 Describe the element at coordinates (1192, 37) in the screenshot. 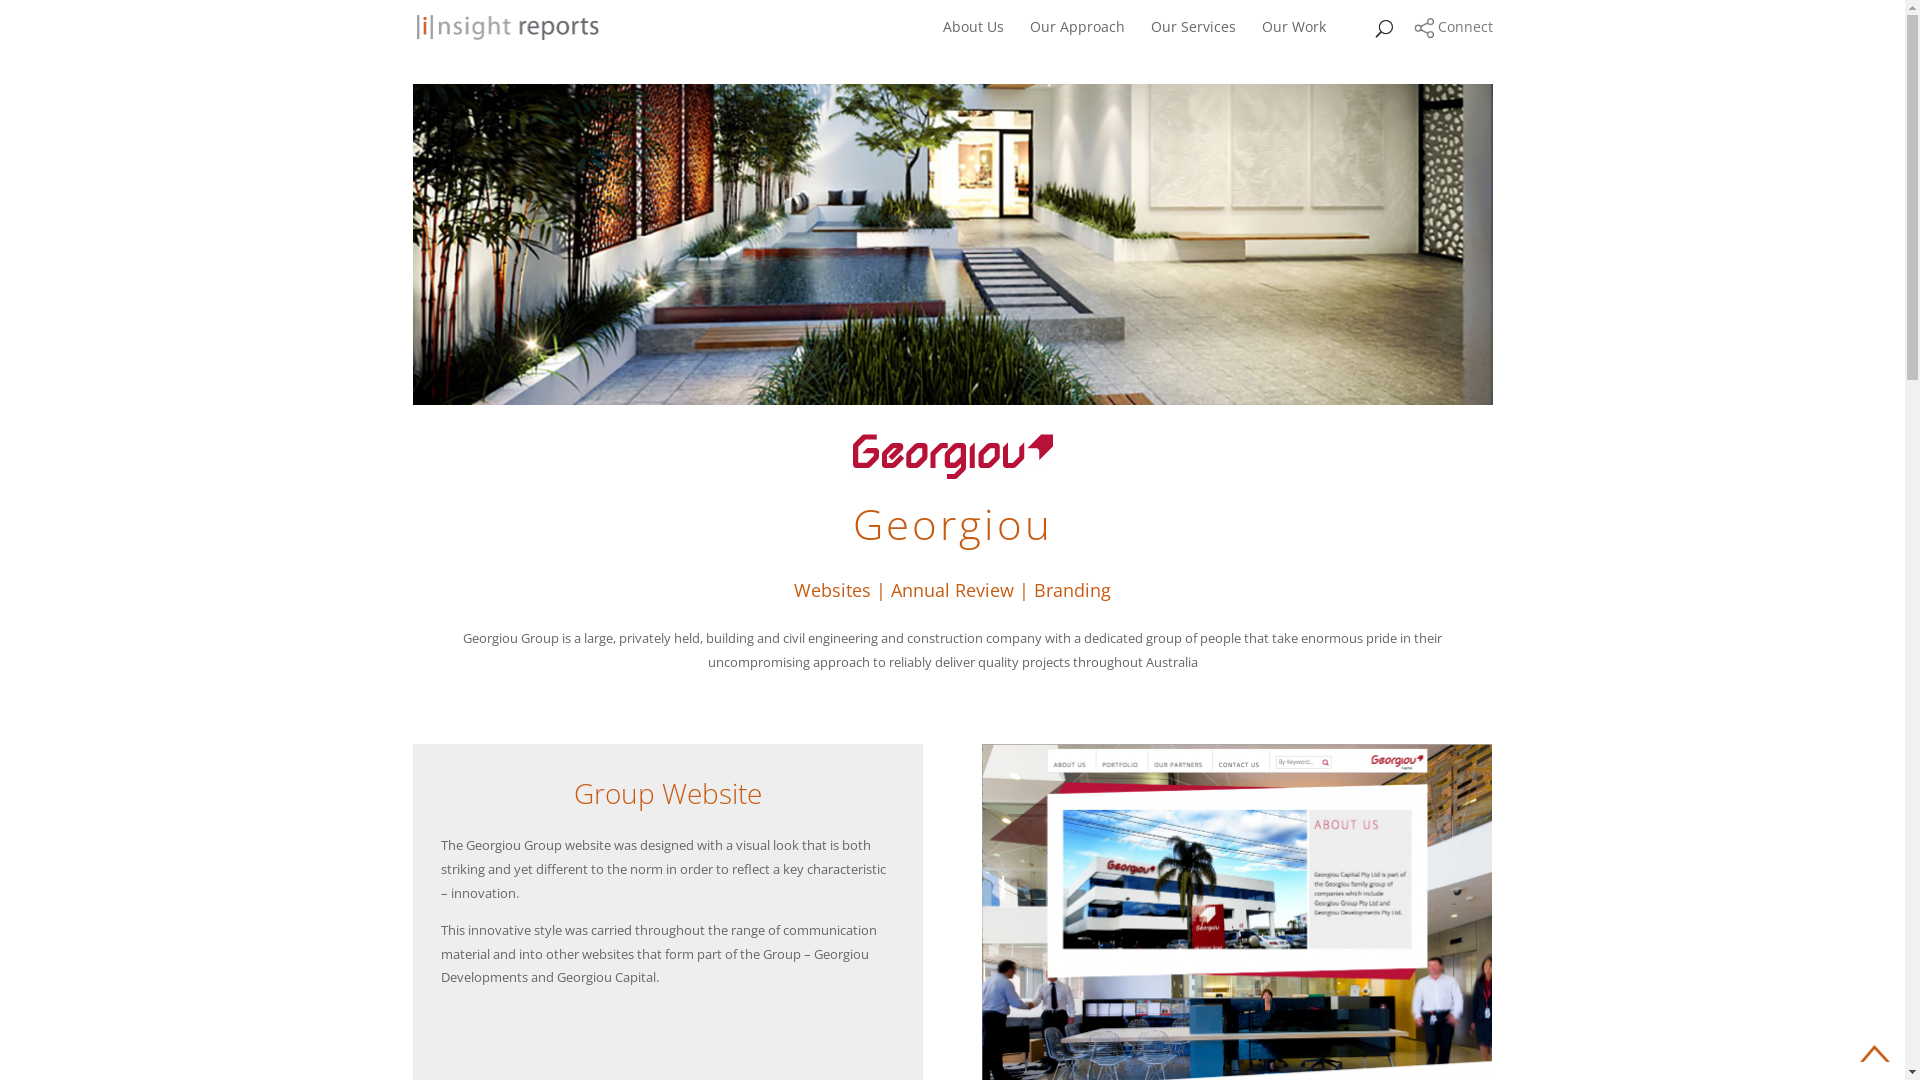

I see `Our Services` at that location.